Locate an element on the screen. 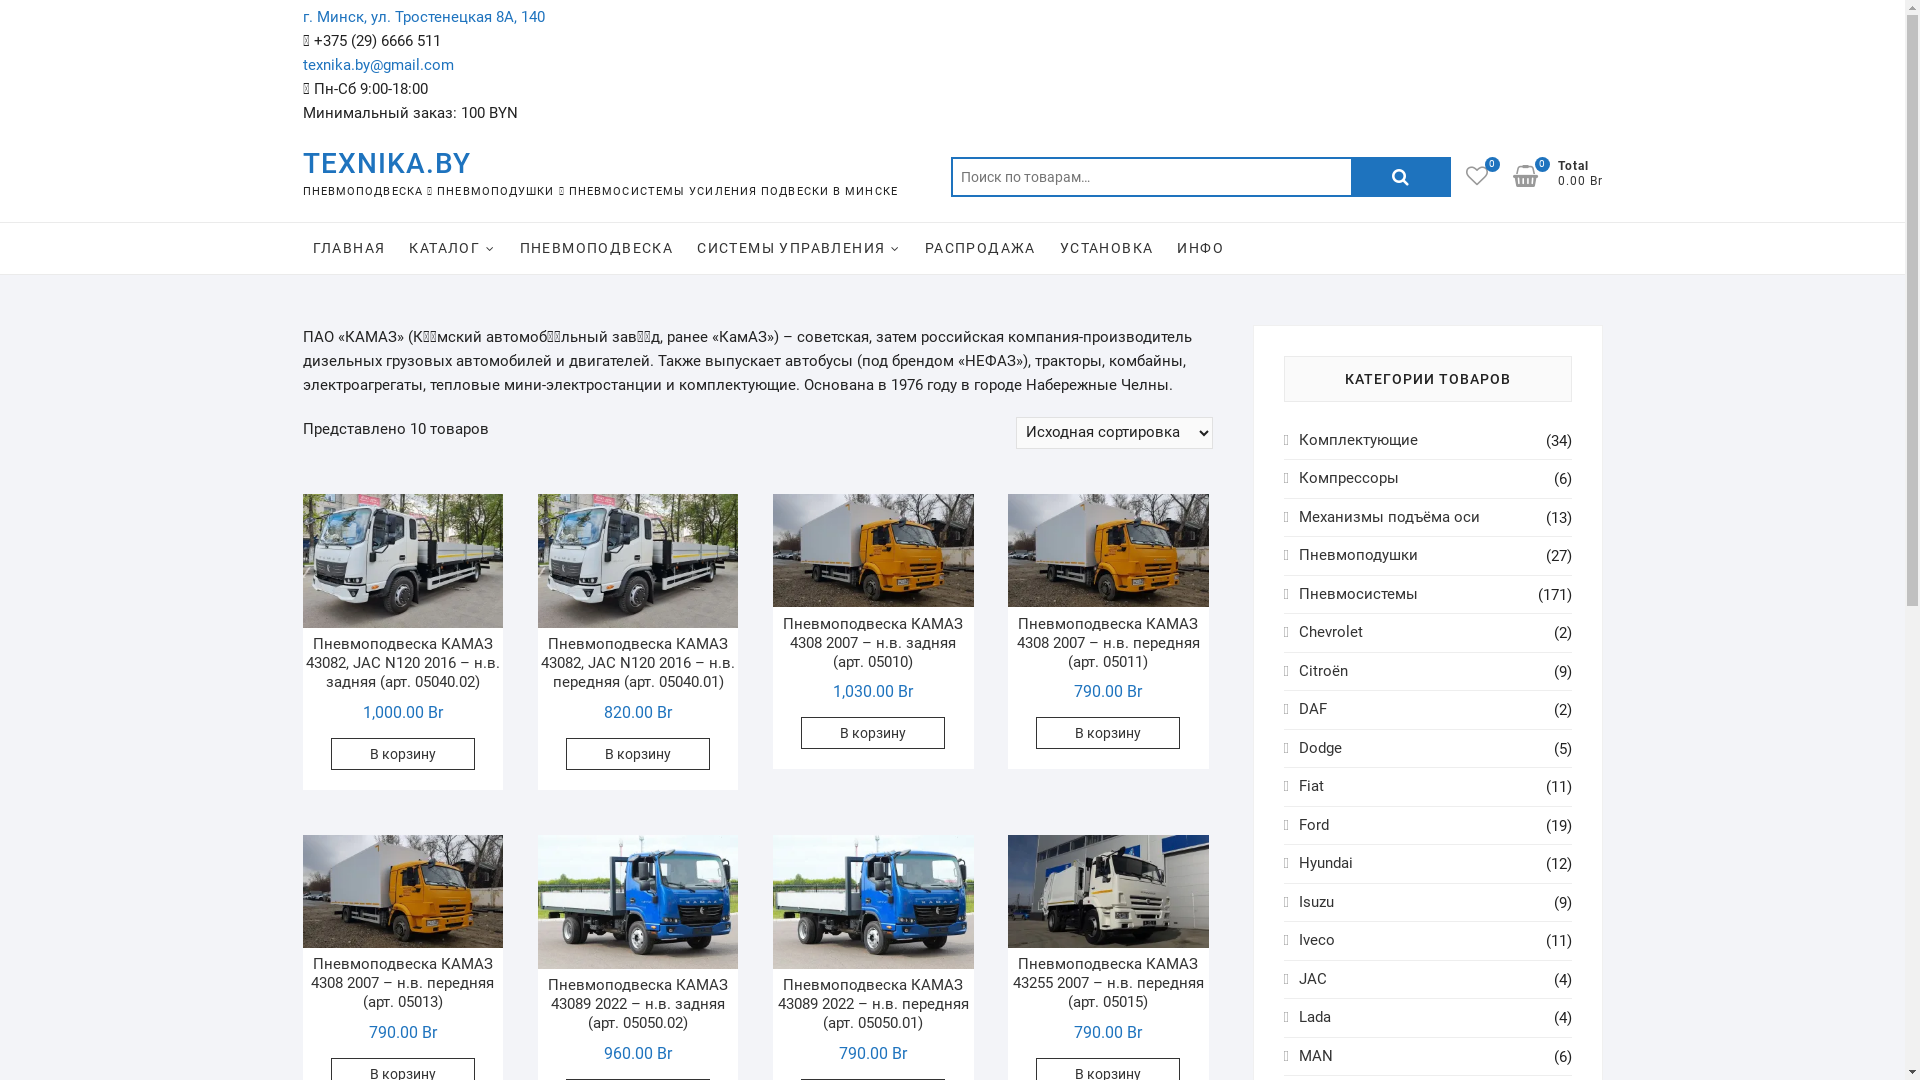 This screenshot has height=1080, width=1920. Iveco is located at coordinates (1317, 940).